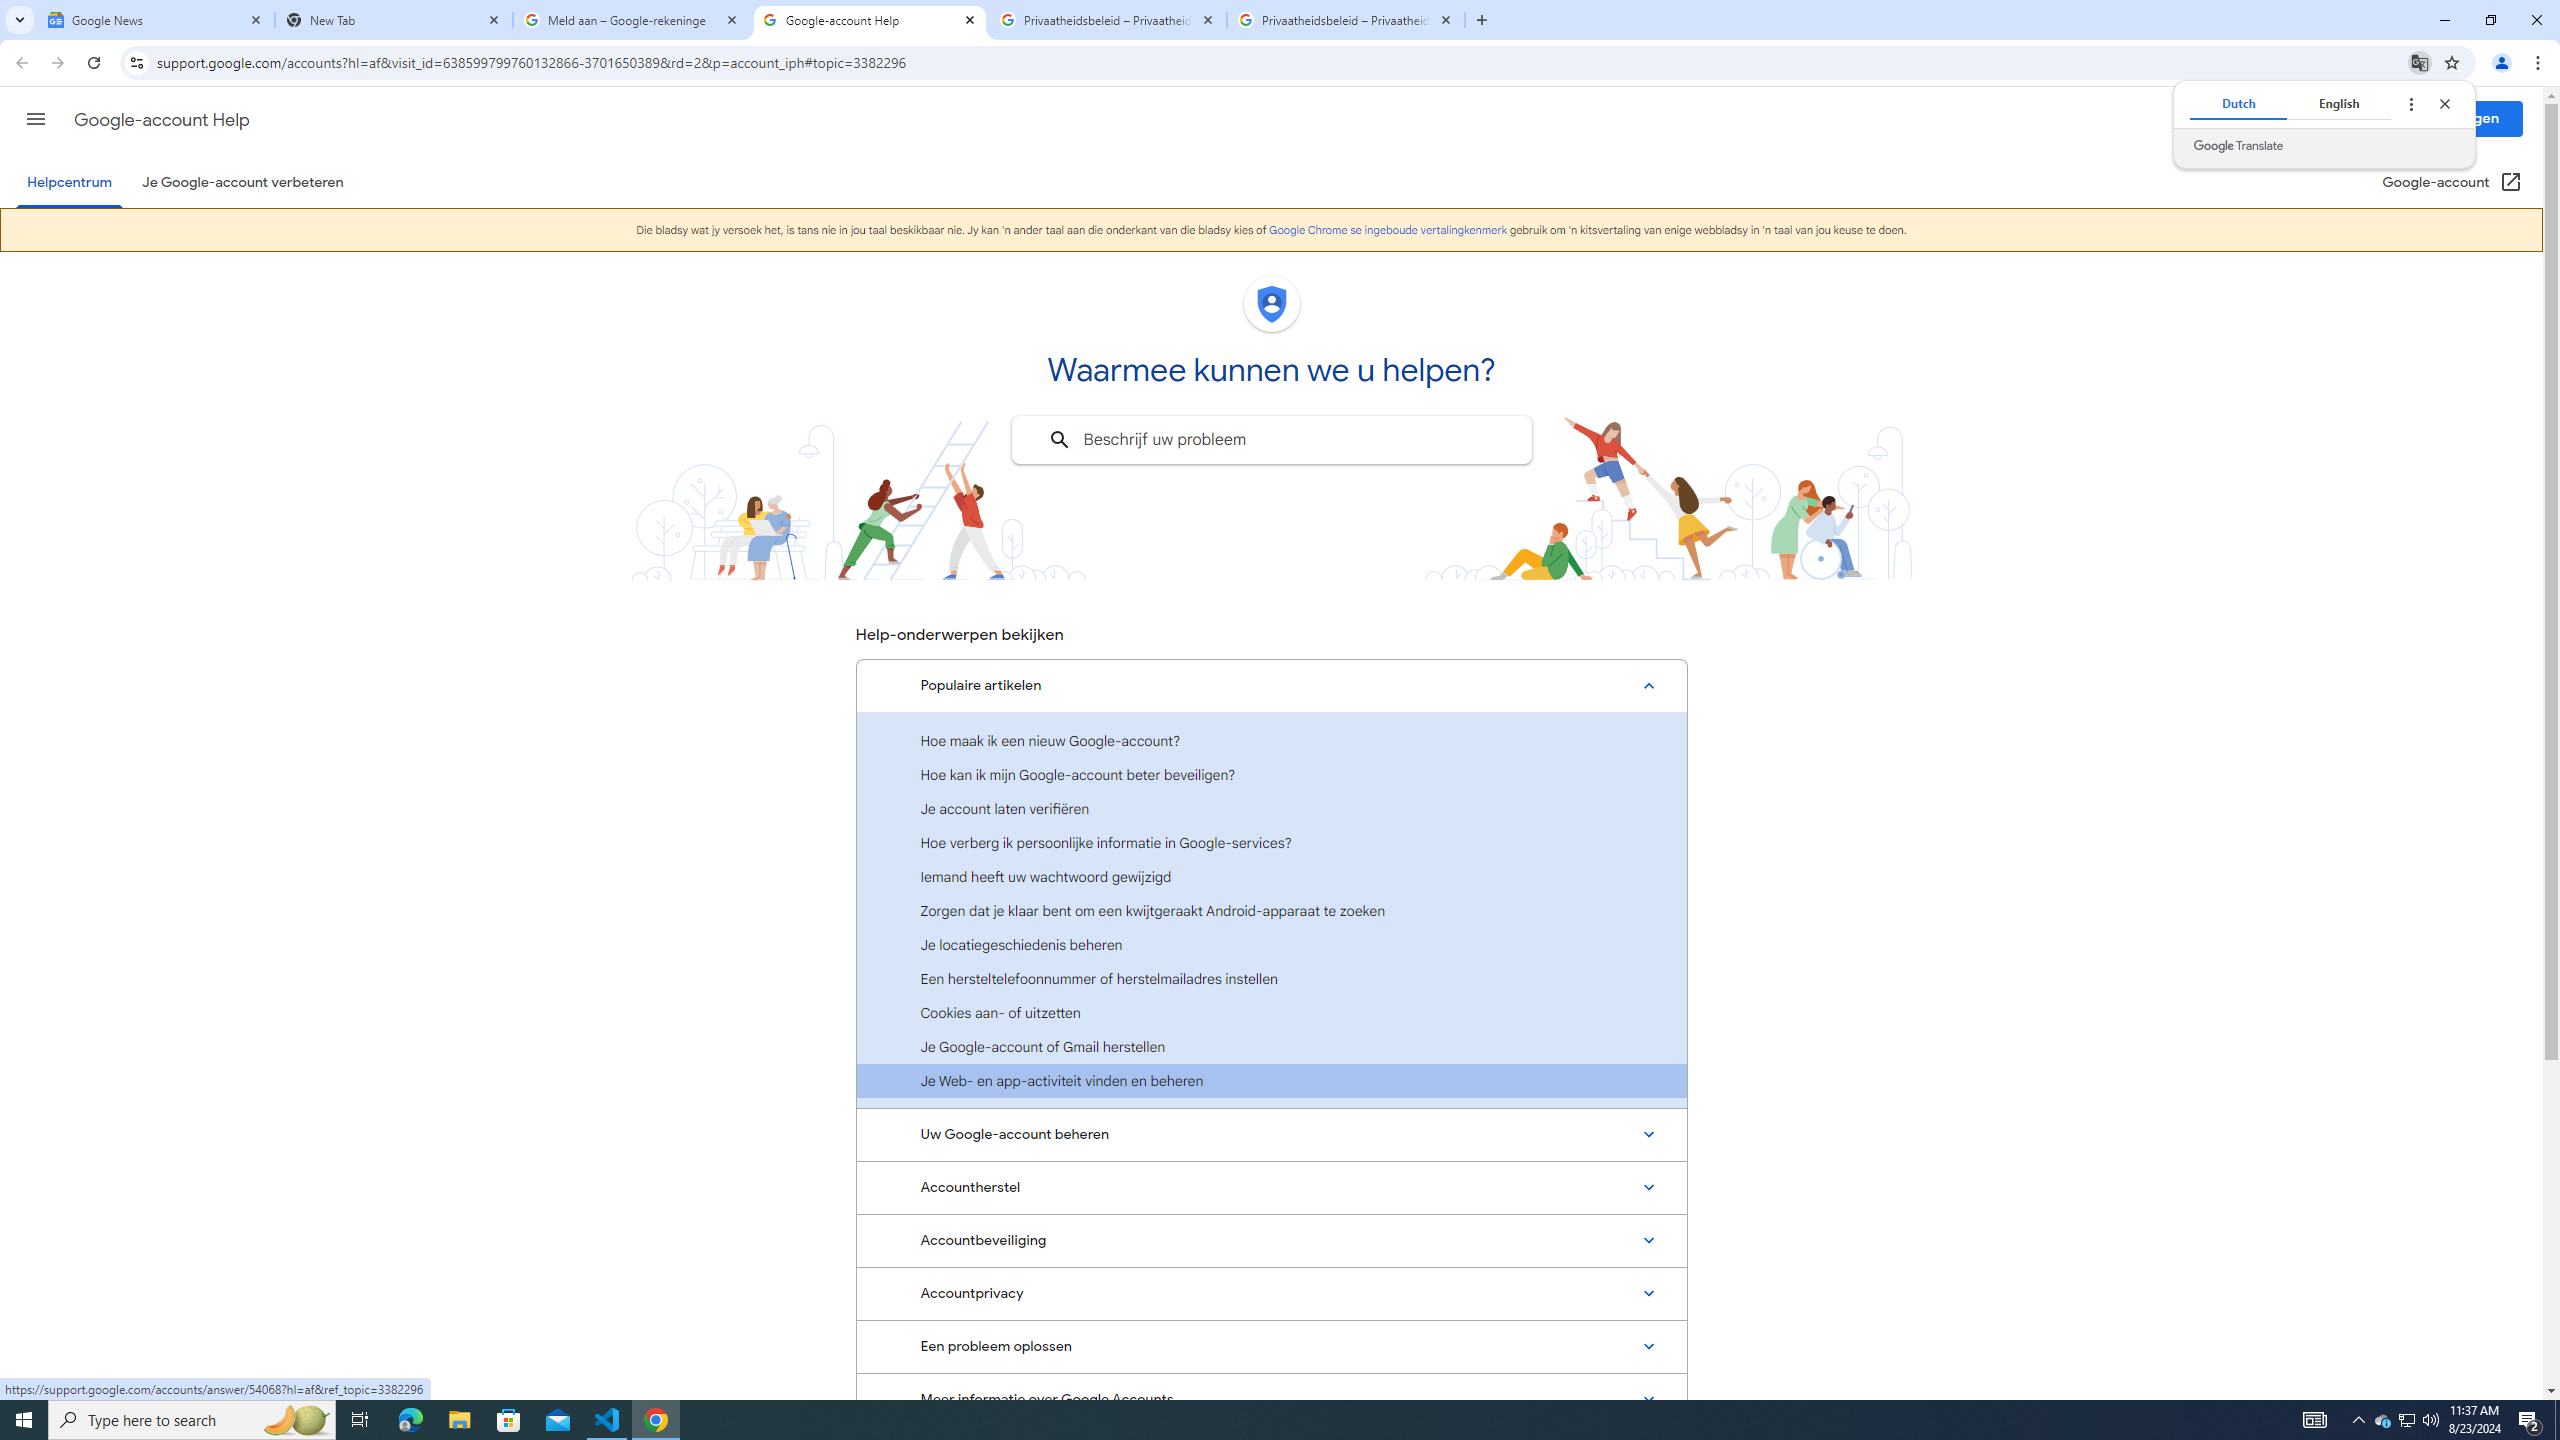 The width and height of the screenshot is (2560, 1440). Describe the element at coordinates (2382, 119) in the screenshot. I see `Google-apps` at that location.